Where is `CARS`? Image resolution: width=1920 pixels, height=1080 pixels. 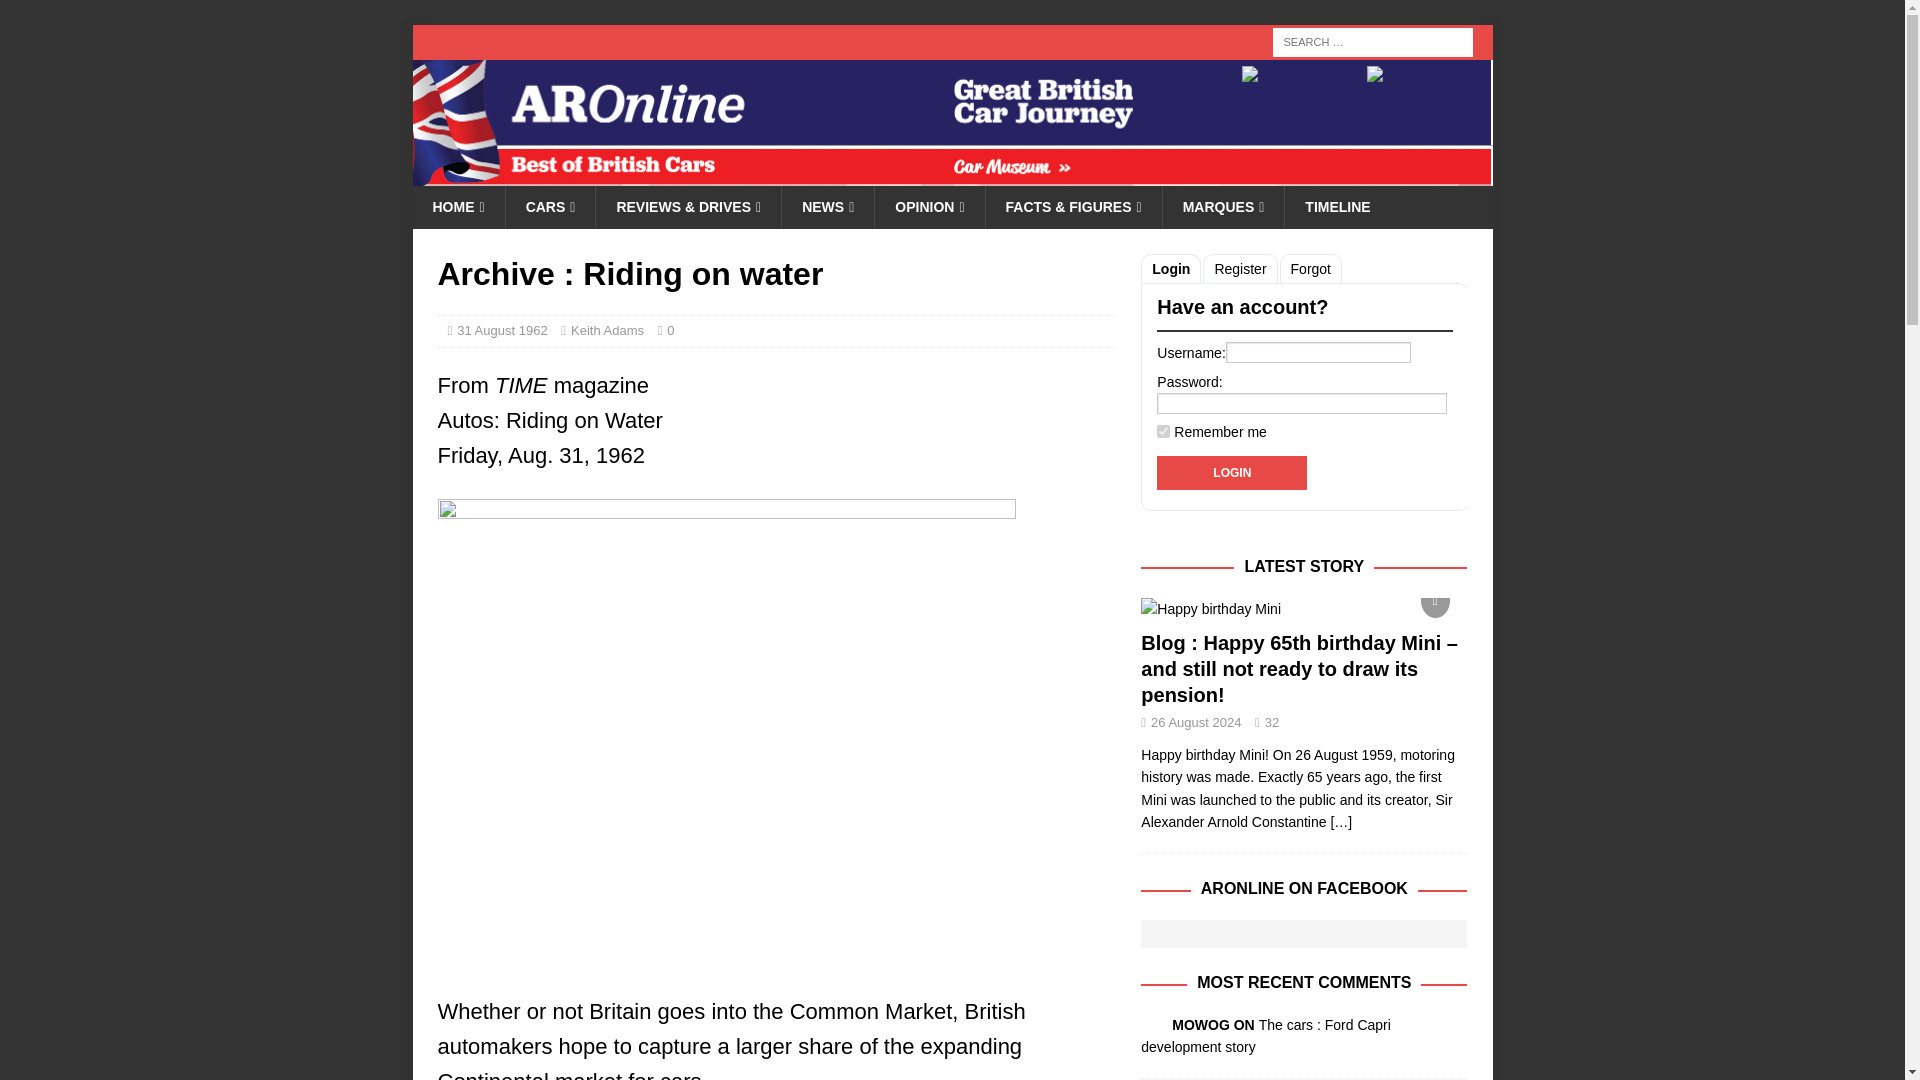
CARS is located at coordinates (550, 206).